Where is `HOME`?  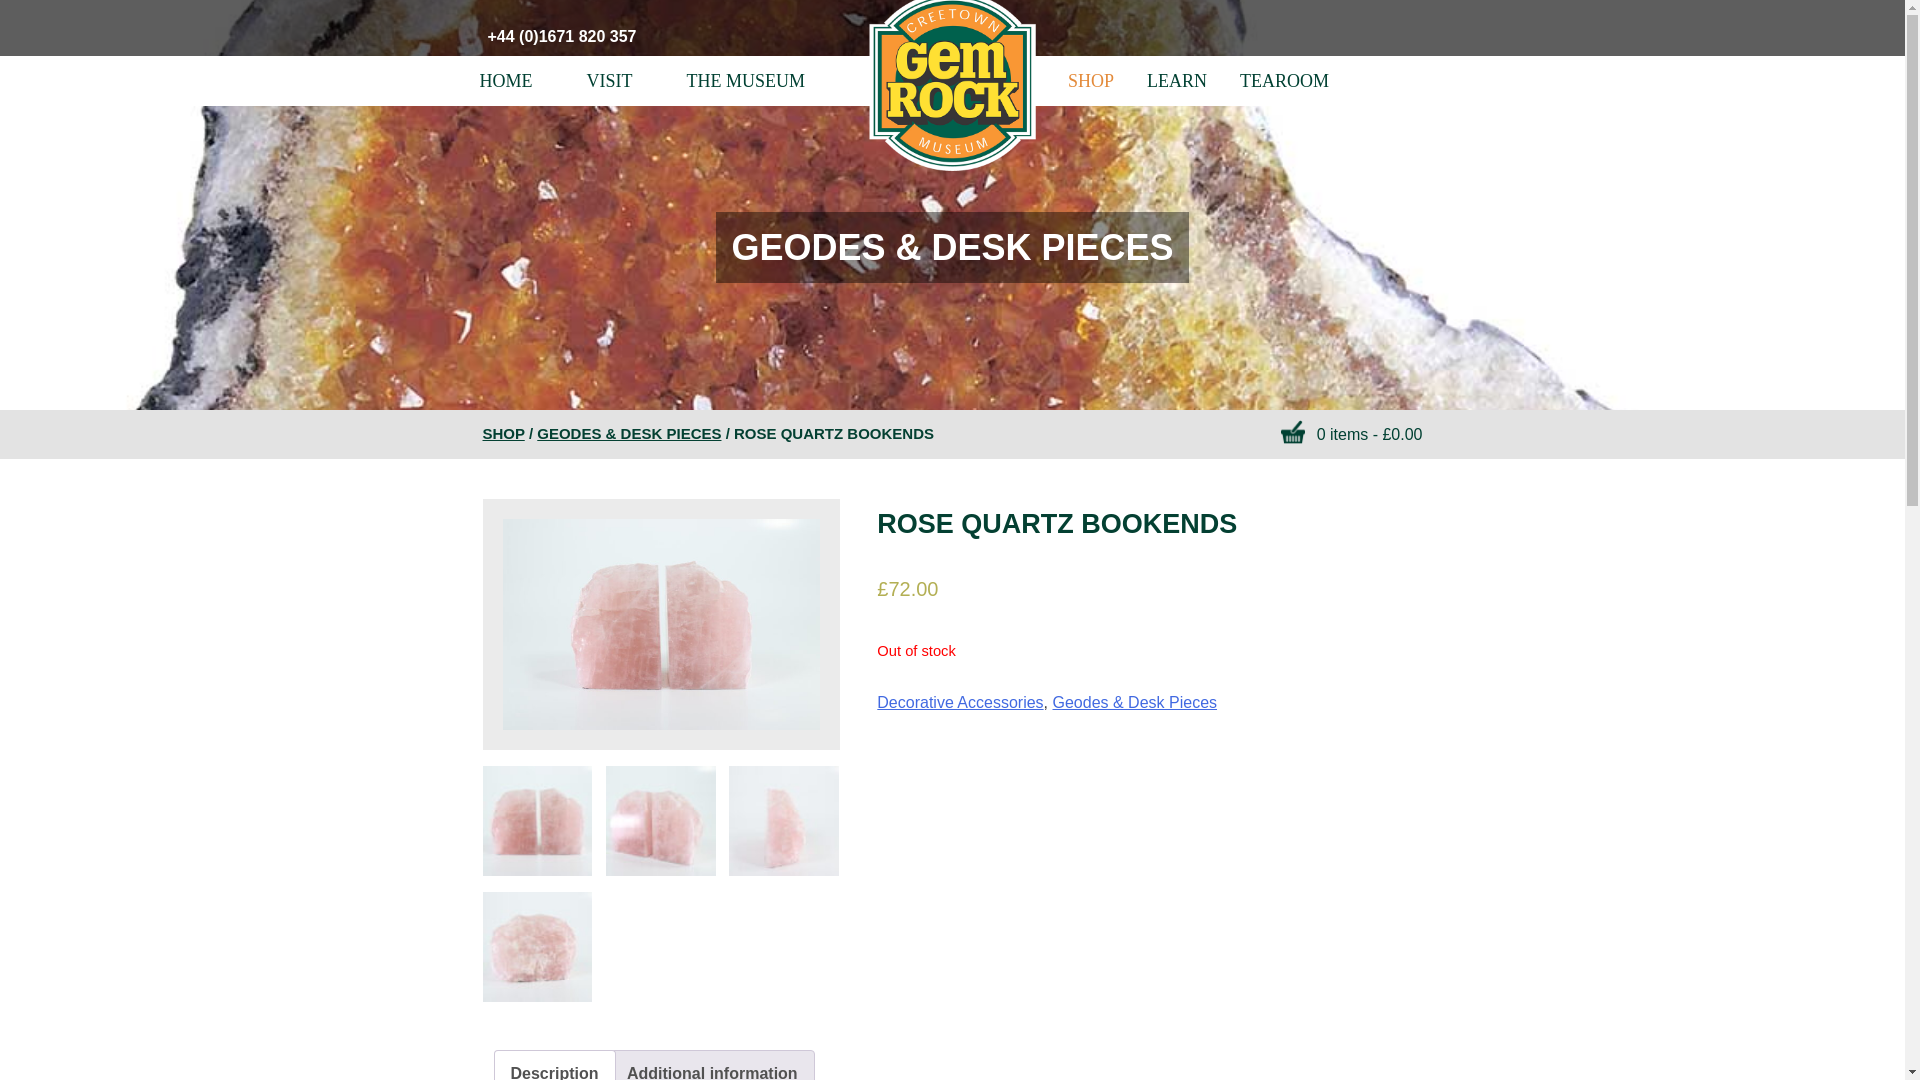
HOME is located at coordinates (504, 80).